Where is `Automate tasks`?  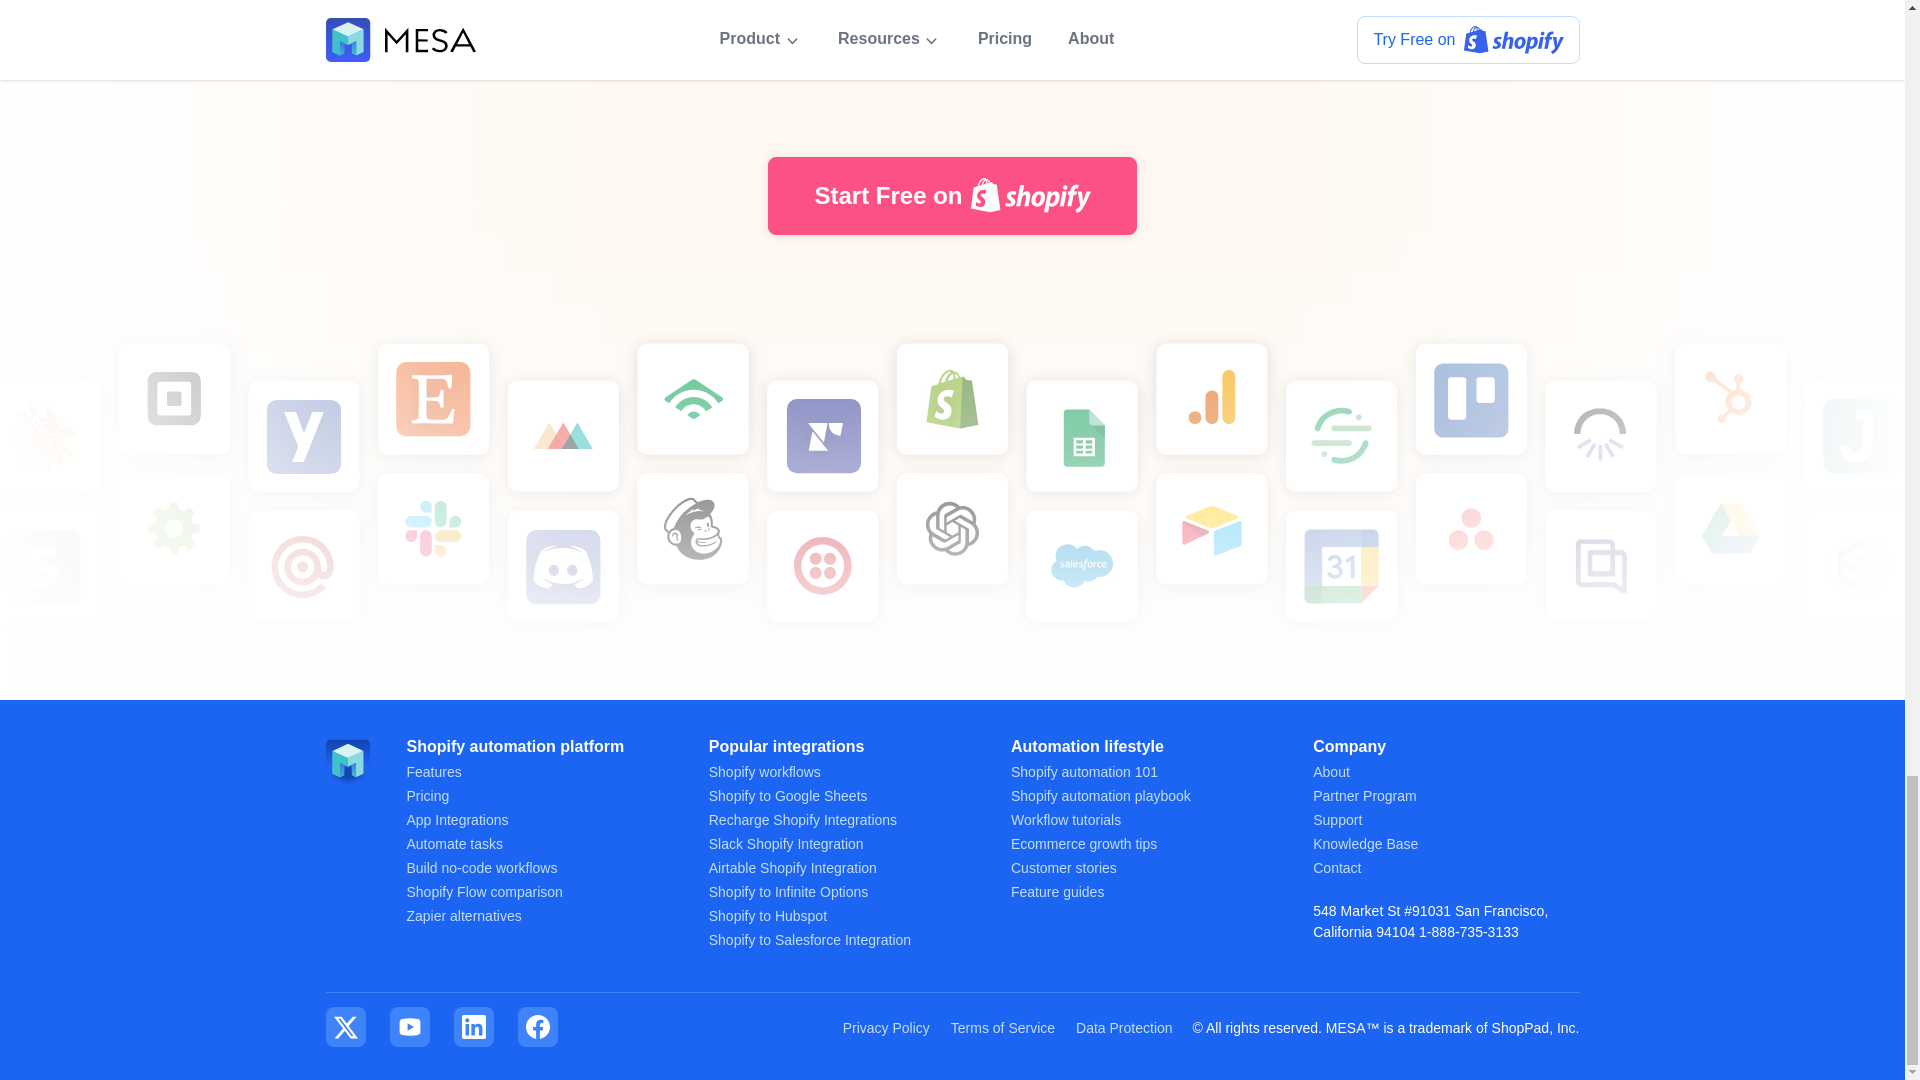 Automate tasks is located at coordinates (454, 844).